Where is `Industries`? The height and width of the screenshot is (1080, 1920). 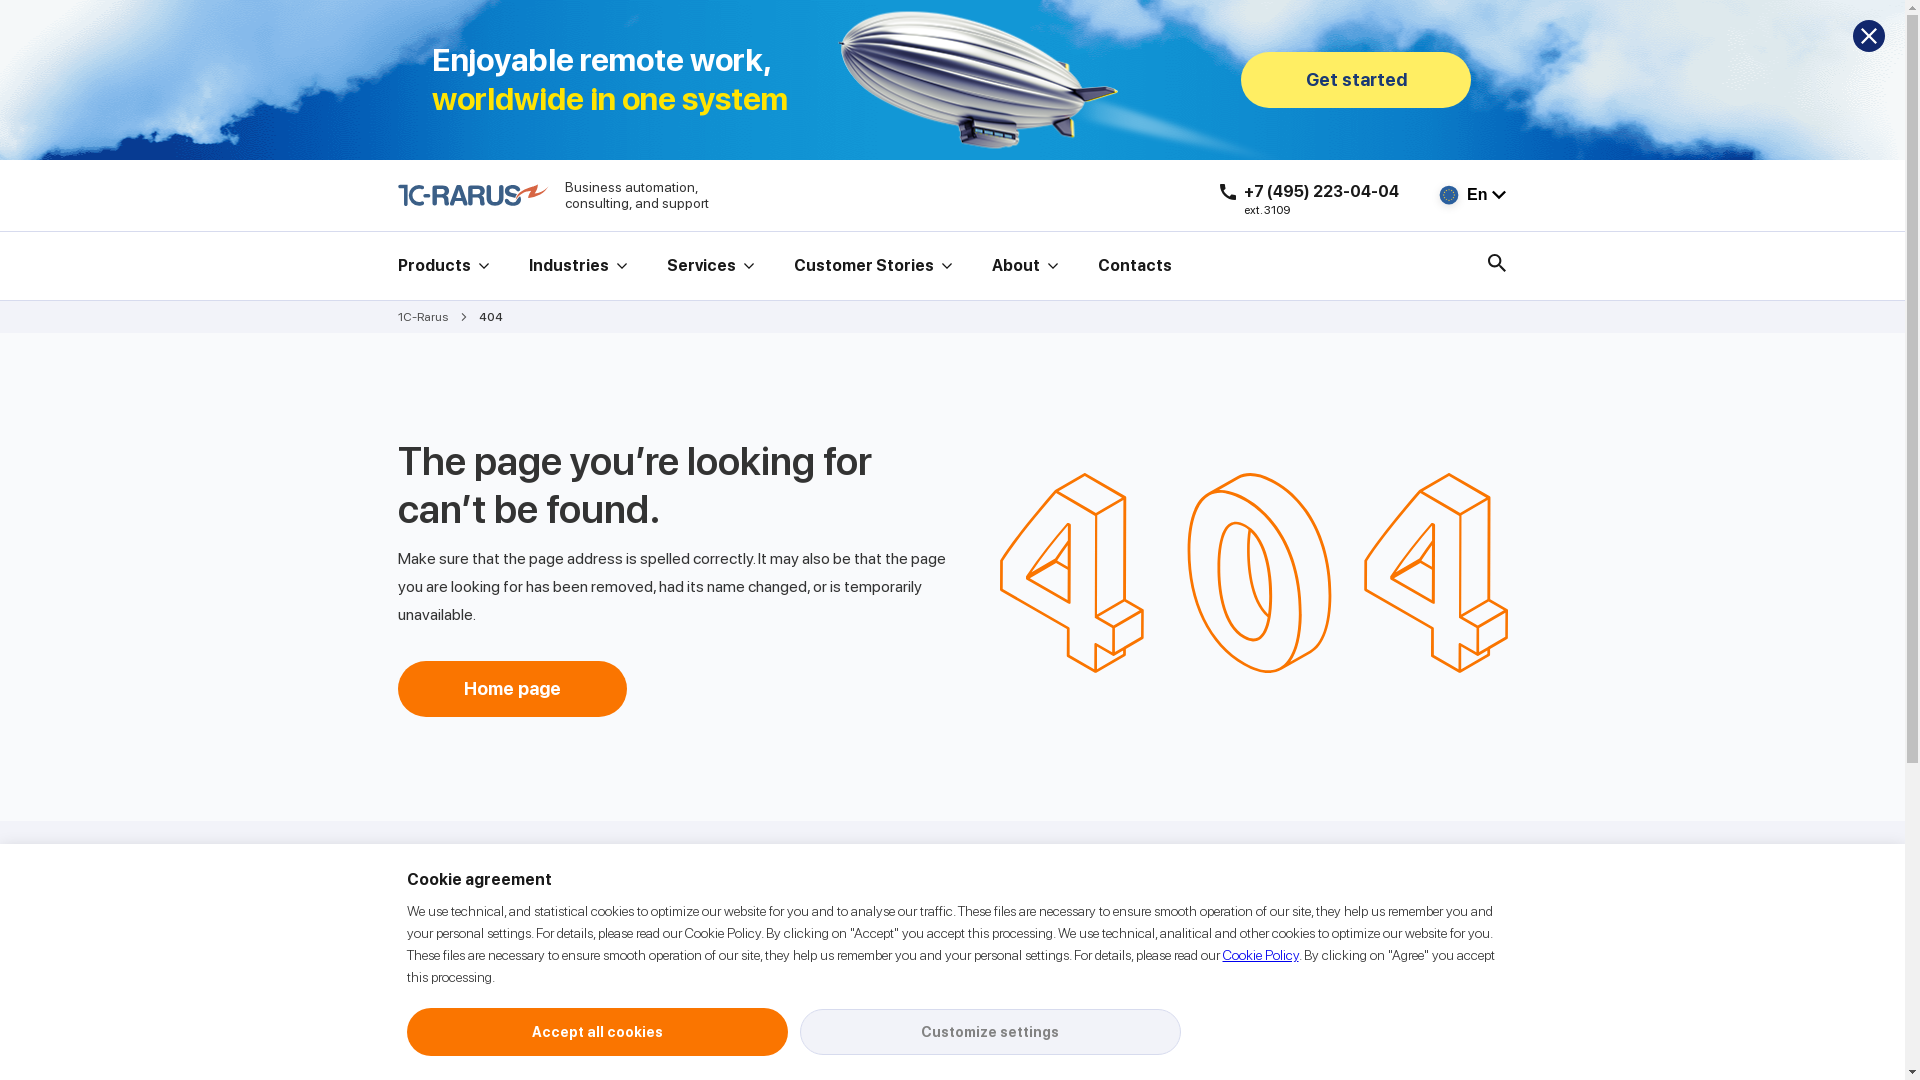
Industries is located at coordinates (577, 266).